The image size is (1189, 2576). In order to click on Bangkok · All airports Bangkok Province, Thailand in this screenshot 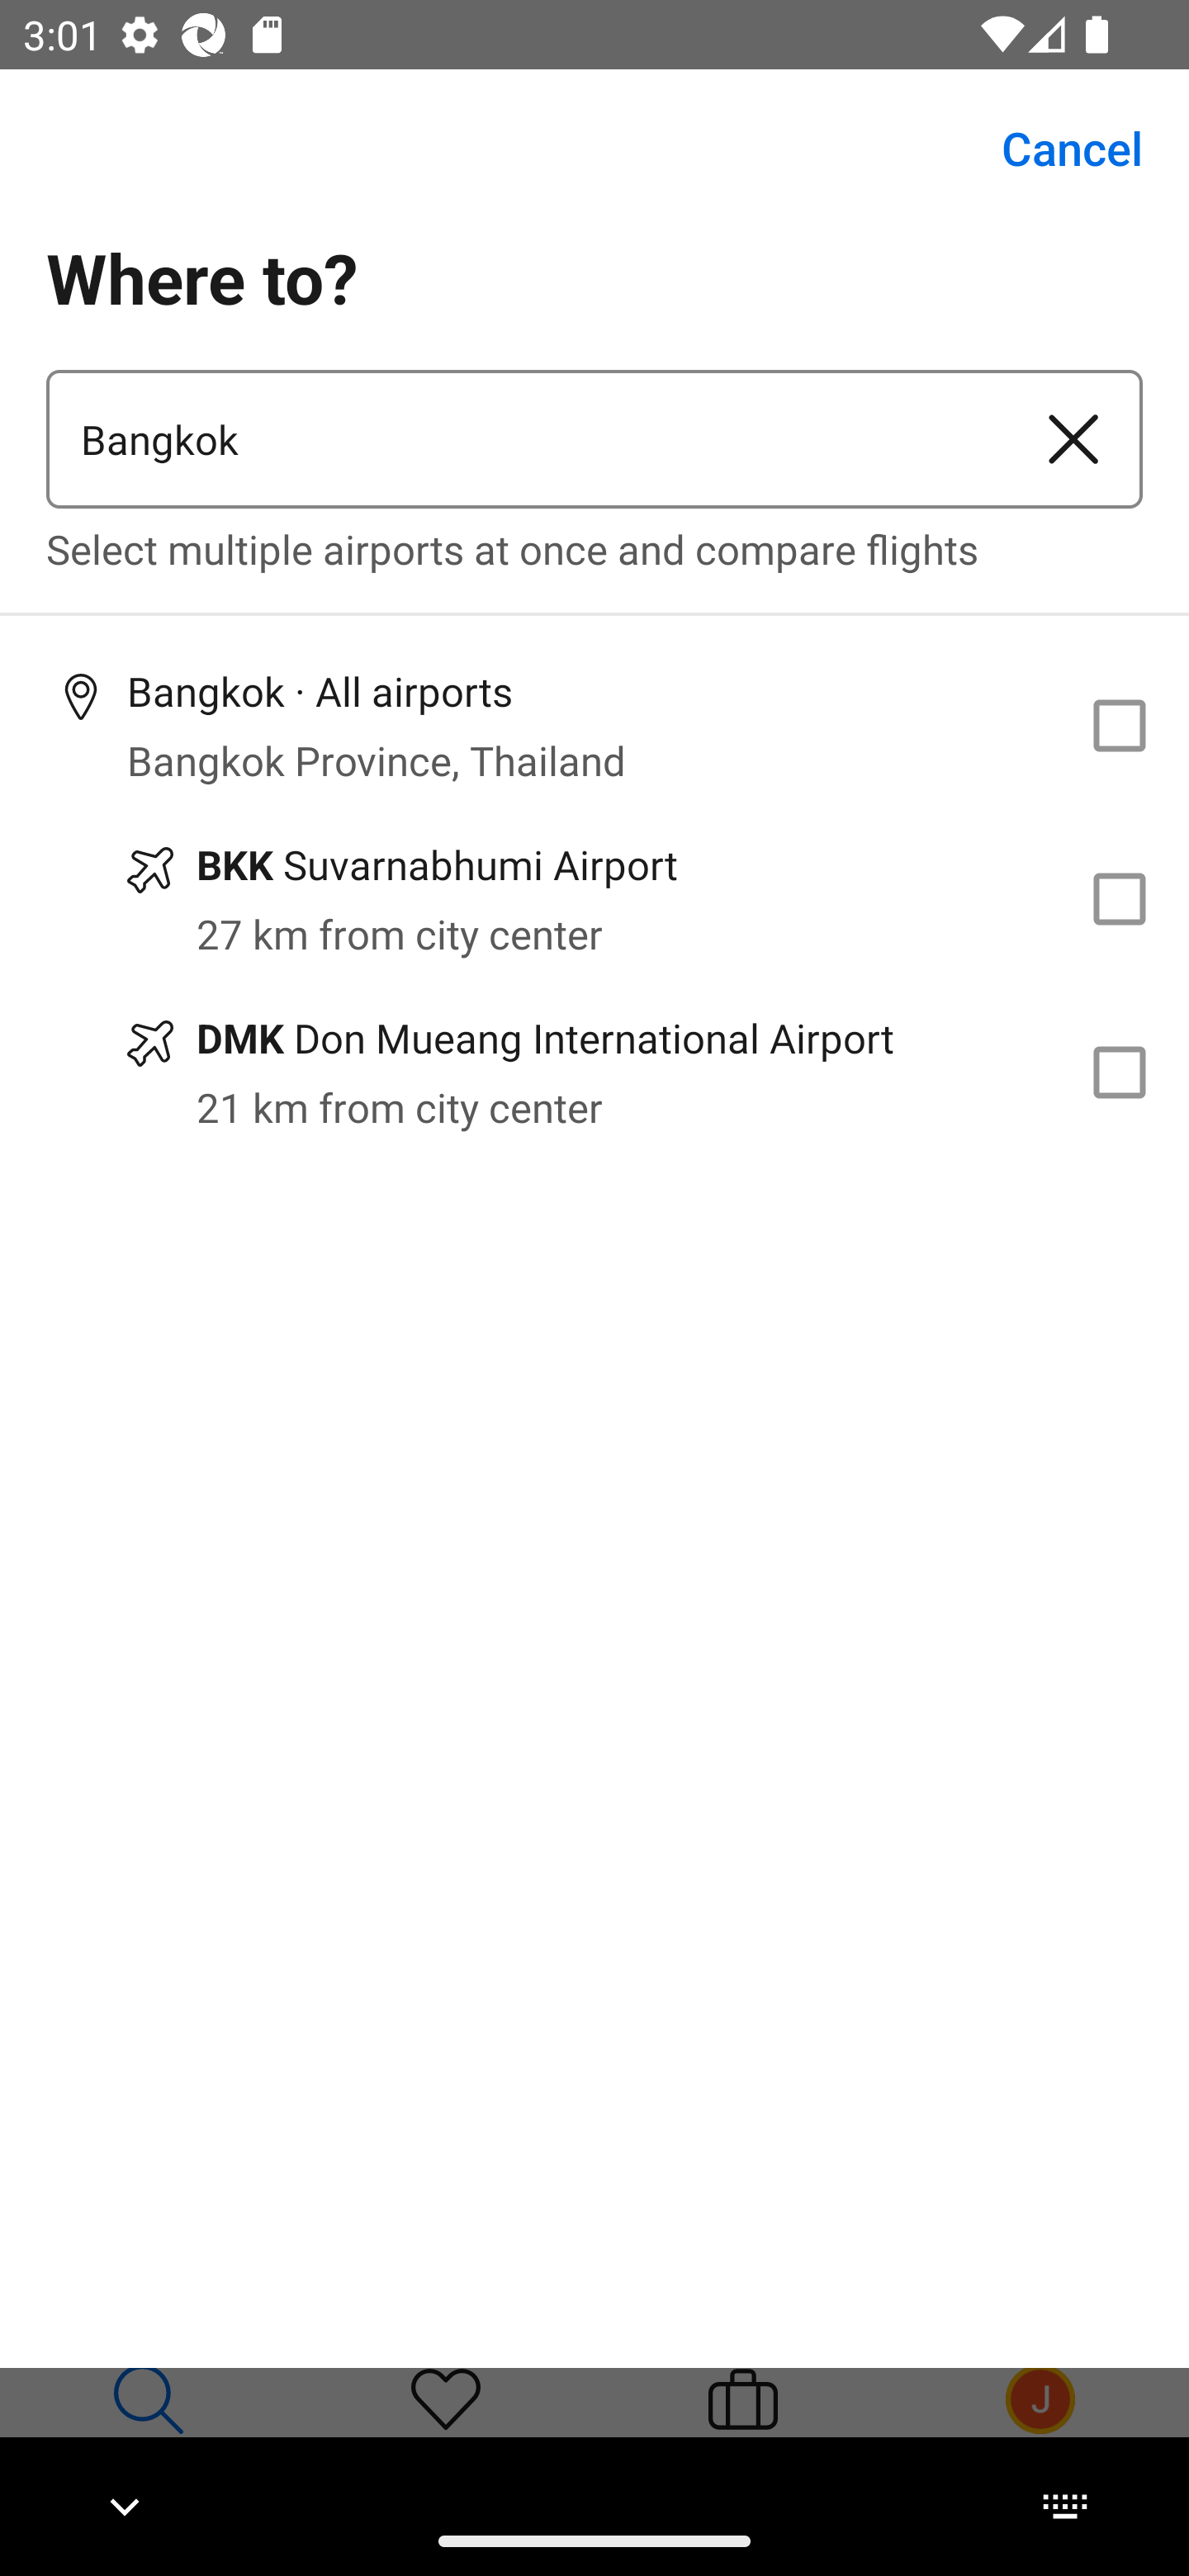, I will do `click(594, 725)`.